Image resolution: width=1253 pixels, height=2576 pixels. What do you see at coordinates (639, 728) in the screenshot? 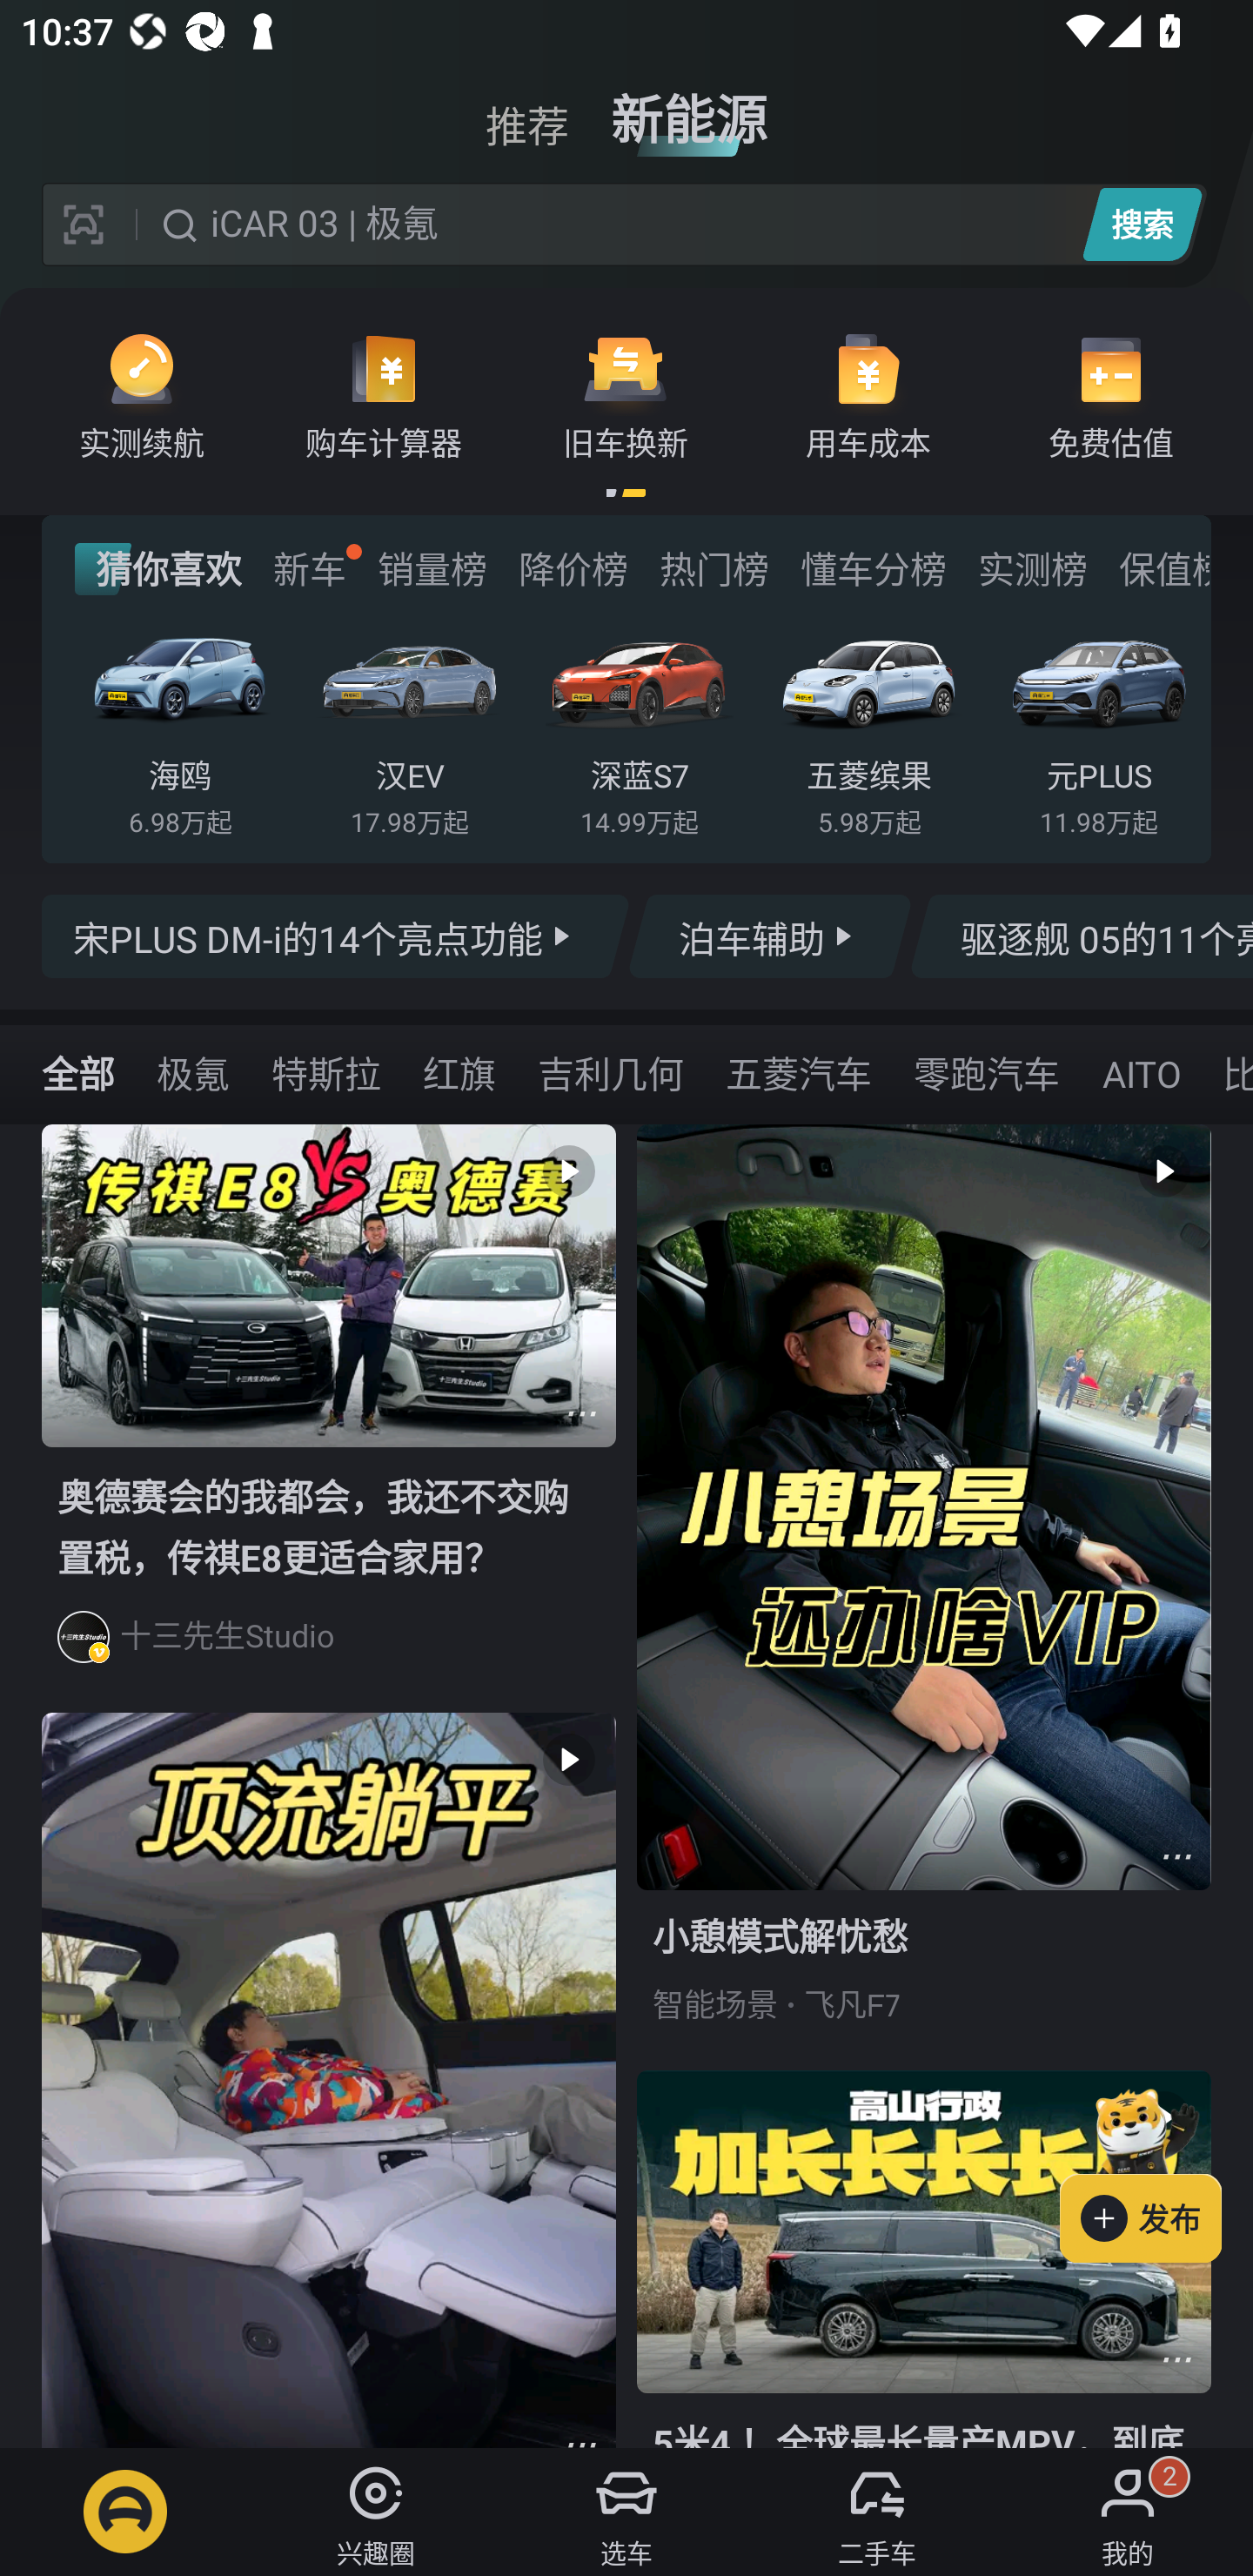
I see `深蓝S7 14.99万起` at bounding box center [639, 728].